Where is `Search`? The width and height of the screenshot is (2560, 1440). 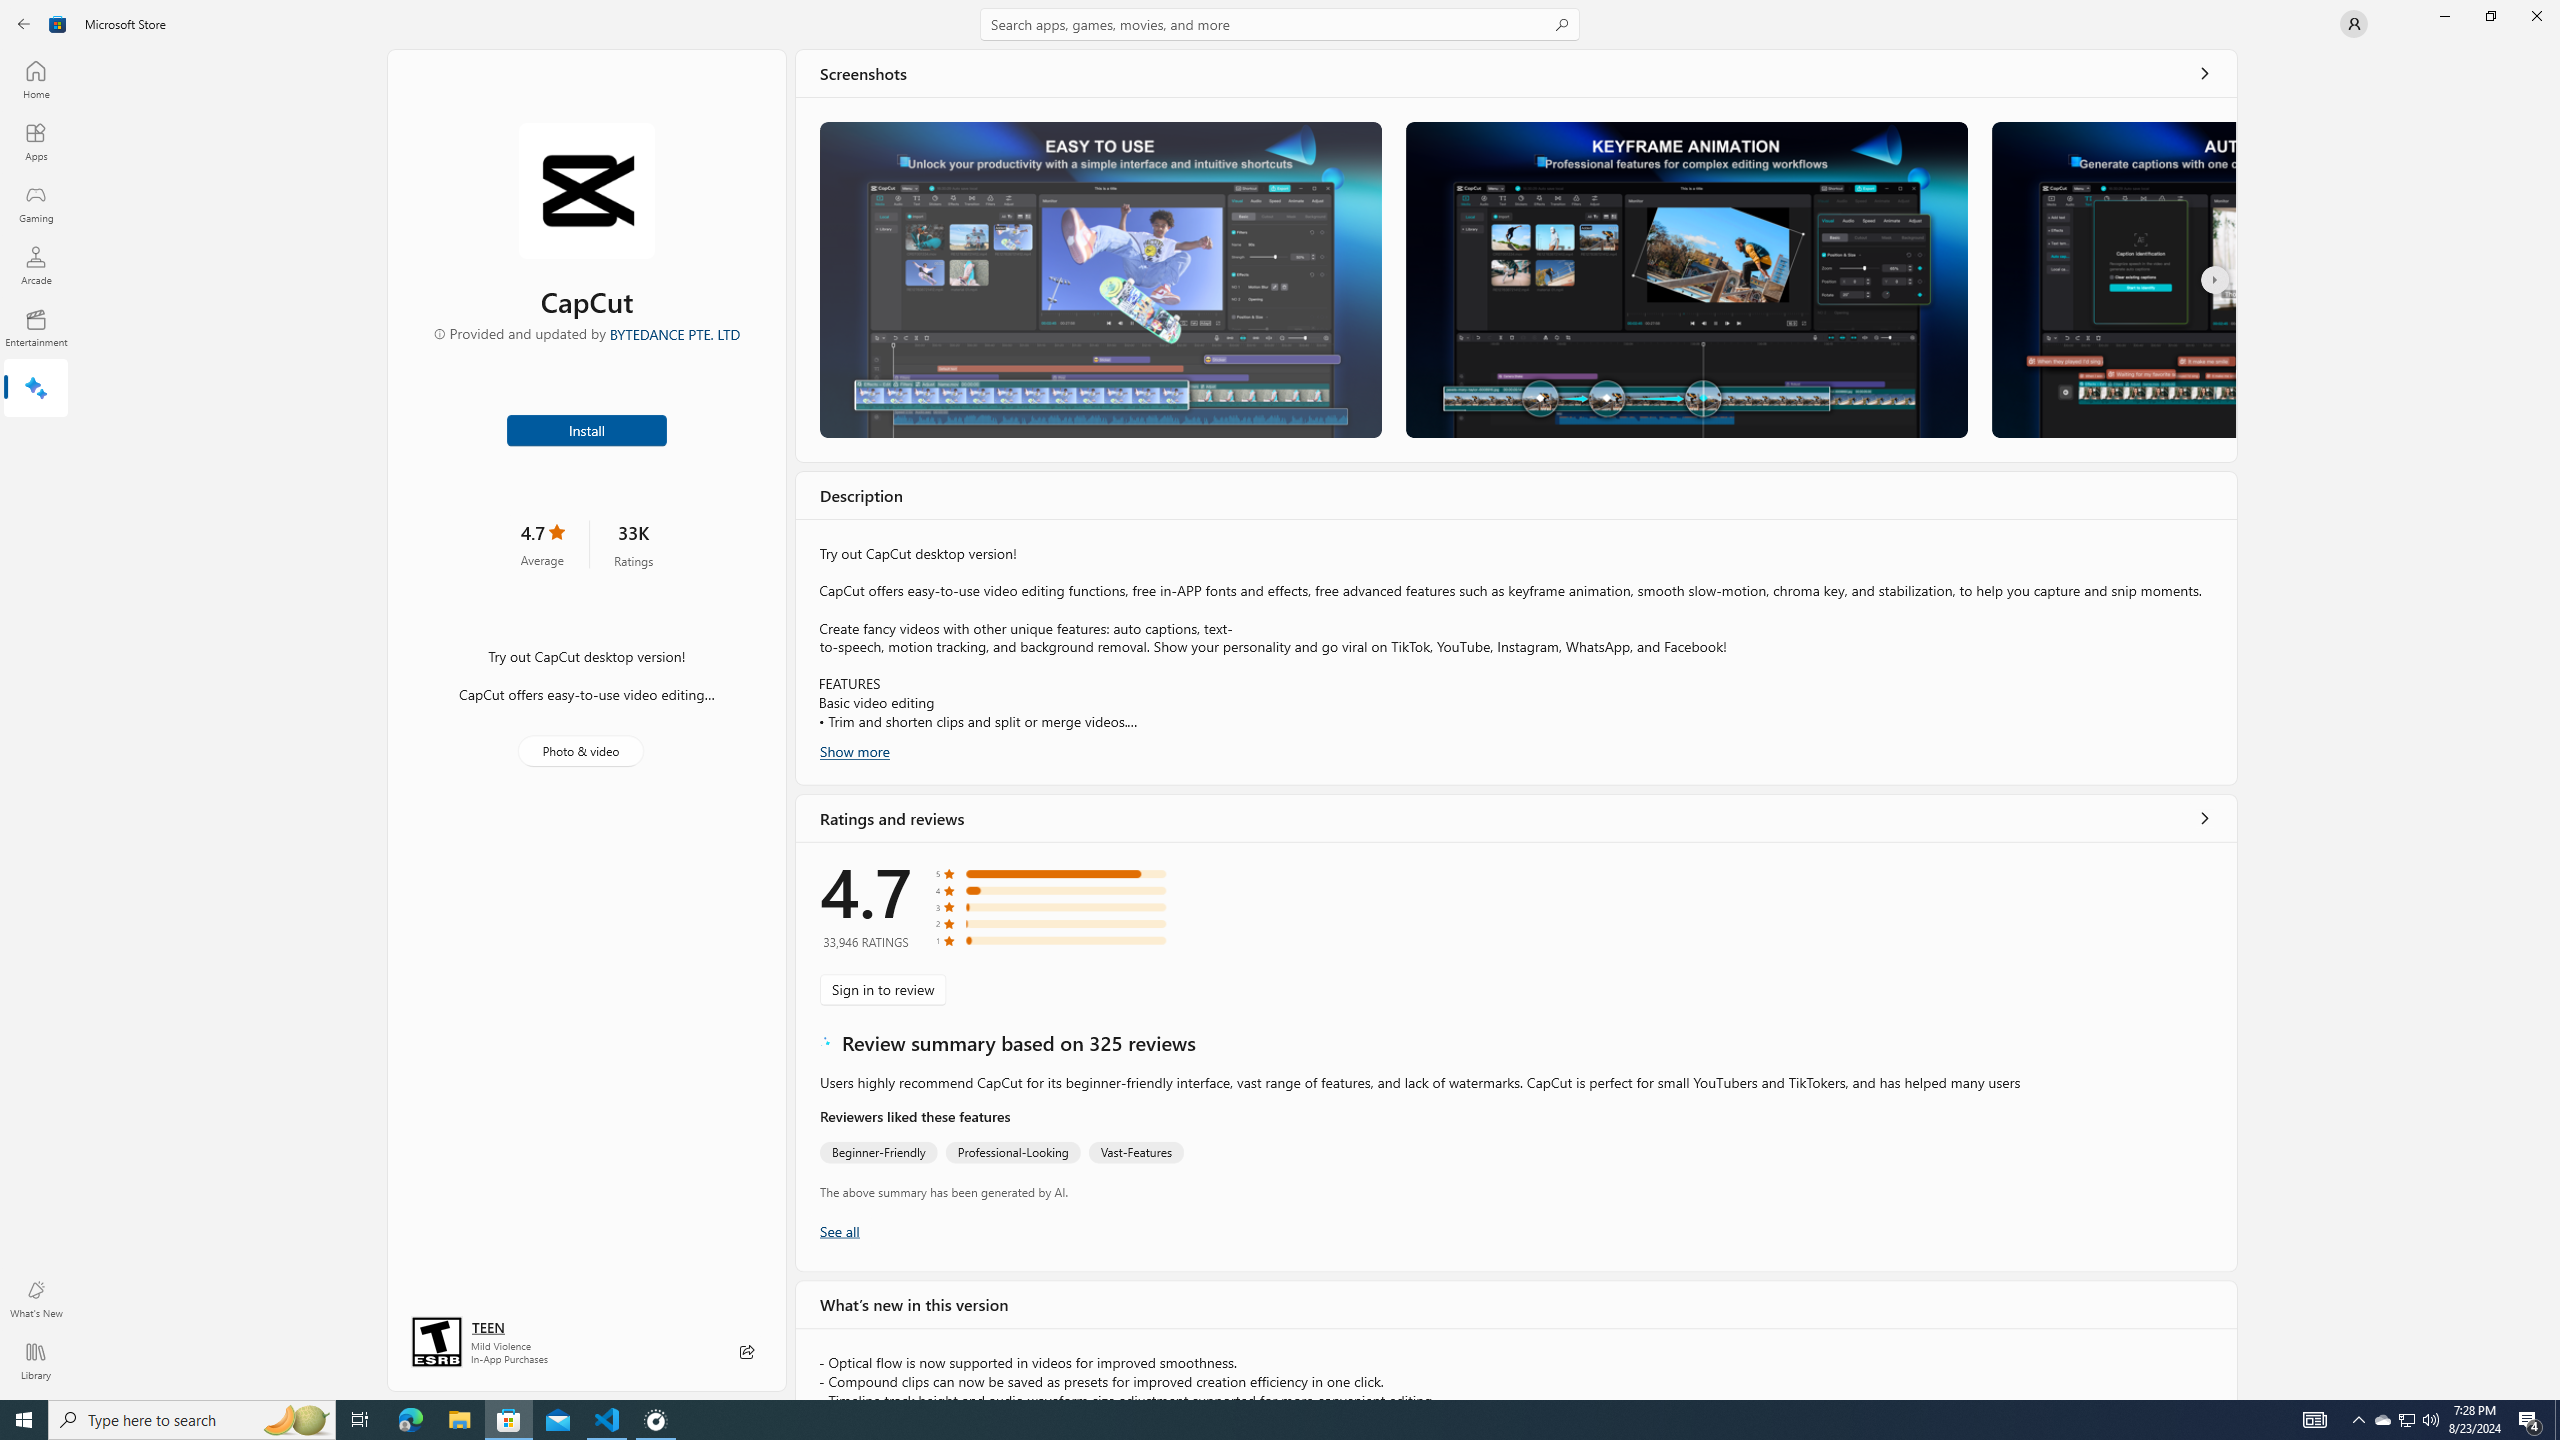
Search is located at coordinates (1280, 24).